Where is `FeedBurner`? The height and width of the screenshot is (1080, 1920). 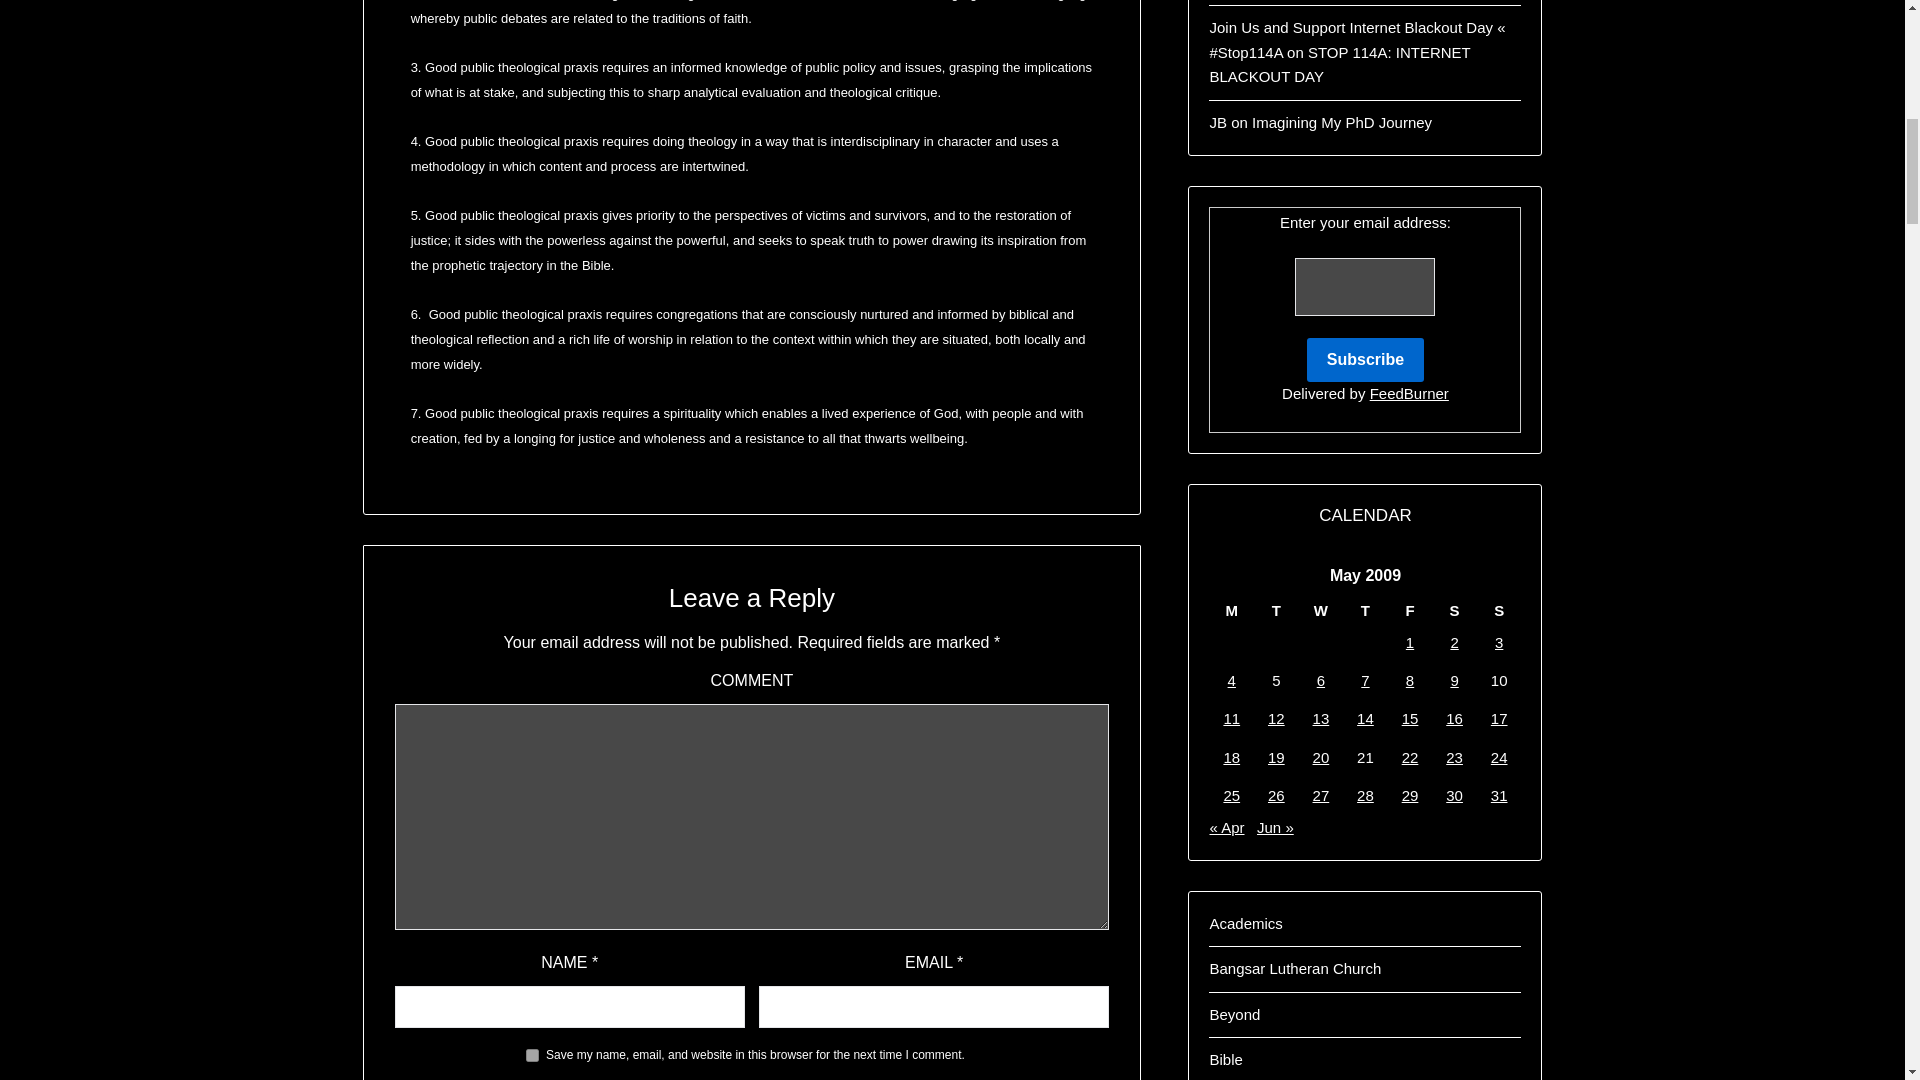
FeedBurner is located at coordinates (1410, 392).